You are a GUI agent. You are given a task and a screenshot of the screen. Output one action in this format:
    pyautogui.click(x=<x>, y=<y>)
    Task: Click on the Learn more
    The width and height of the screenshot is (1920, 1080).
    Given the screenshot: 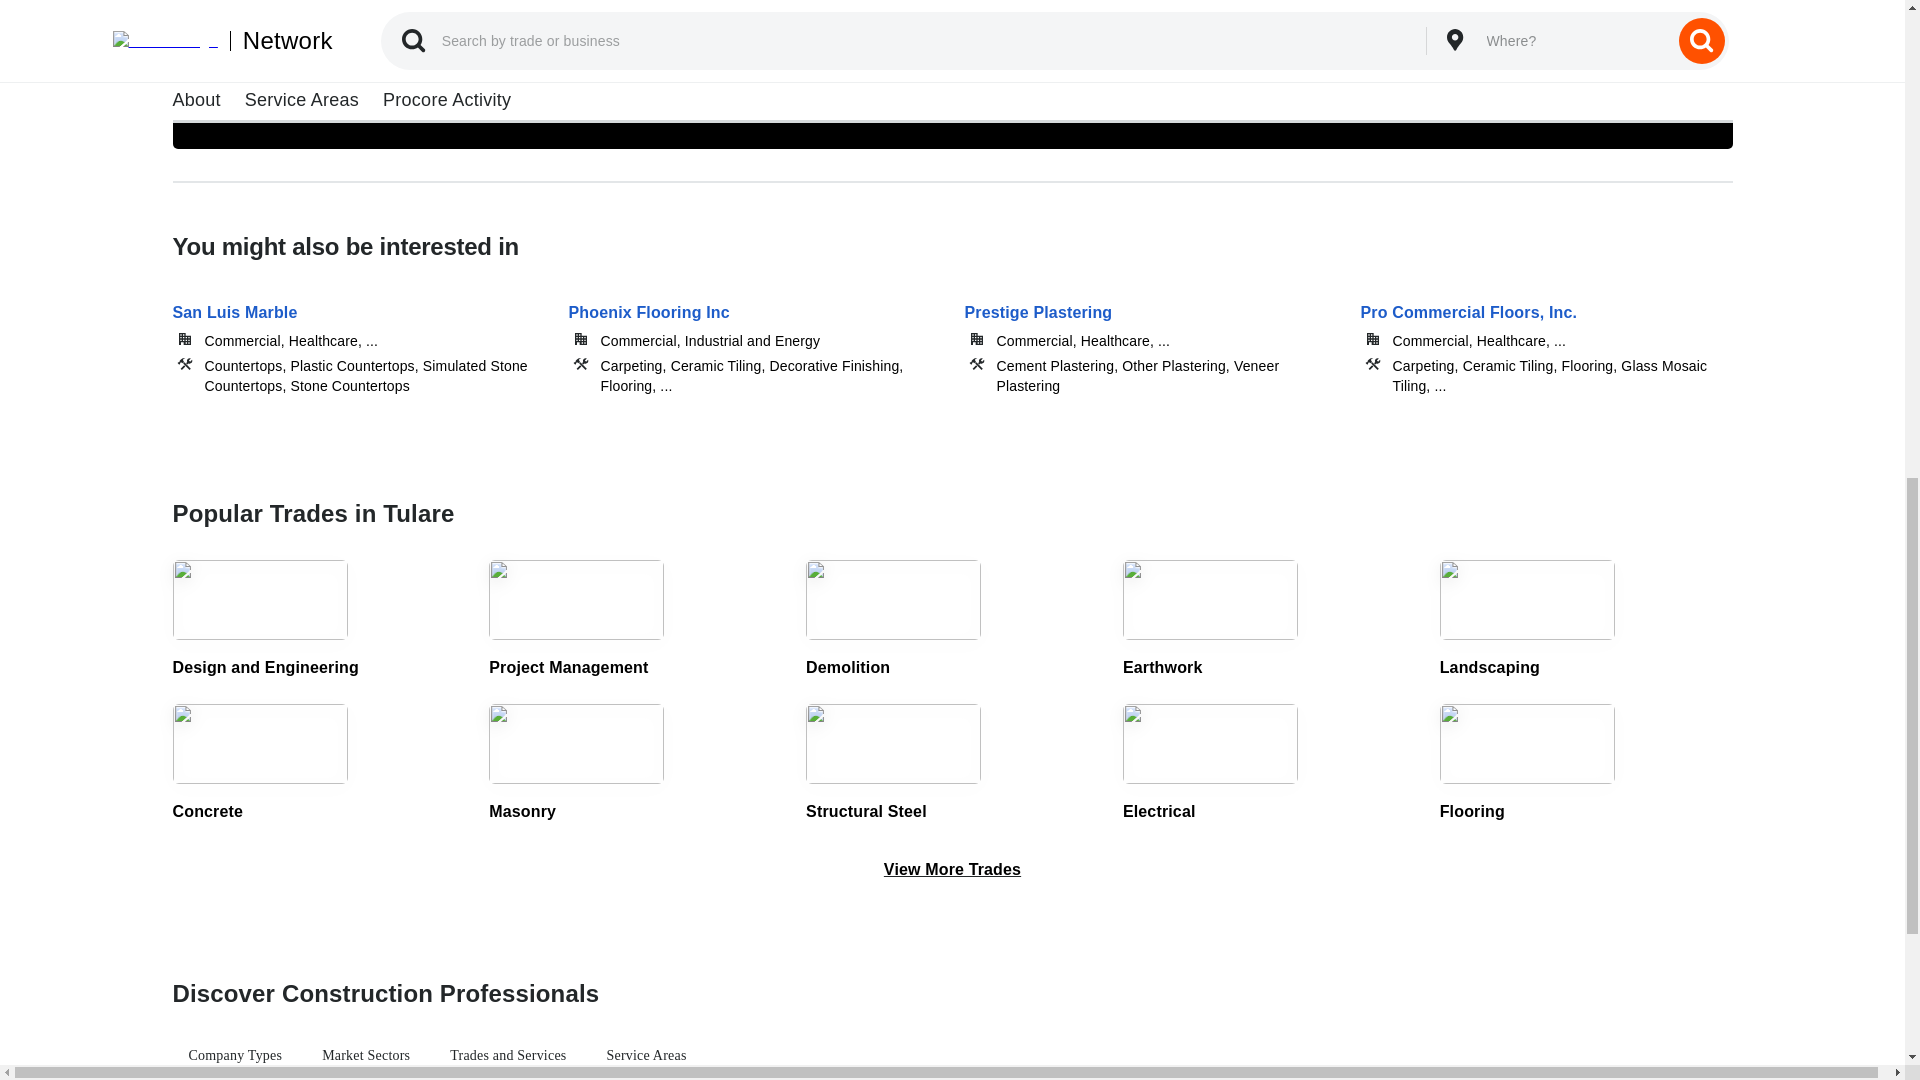 What is the action you would take?
    pyautogui.click(x=280, y=97)
    